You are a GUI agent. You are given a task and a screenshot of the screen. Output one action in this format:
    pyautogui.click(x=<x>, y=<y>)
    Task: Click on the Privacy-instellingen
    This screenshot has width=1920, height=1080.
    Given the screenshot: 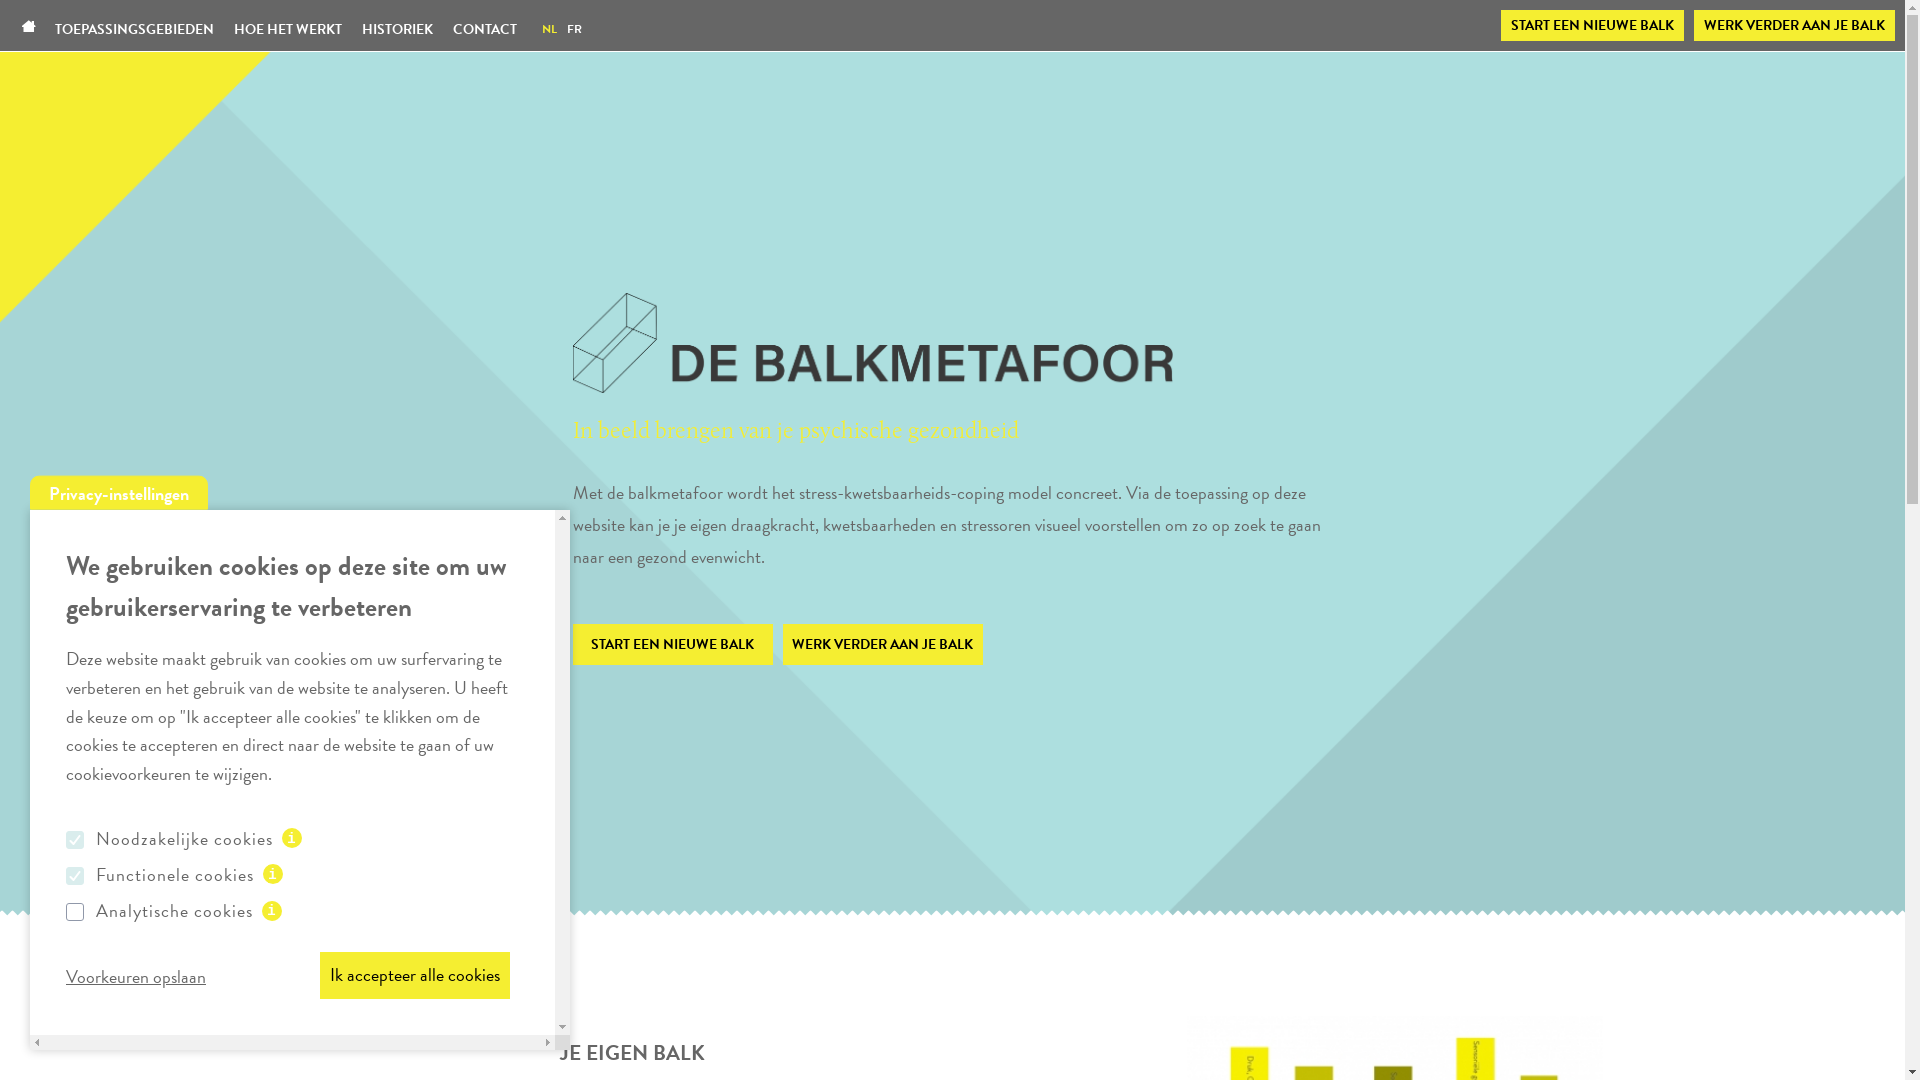 What is the action you would take?
    pyautogui.click(x=119, y=493)
    